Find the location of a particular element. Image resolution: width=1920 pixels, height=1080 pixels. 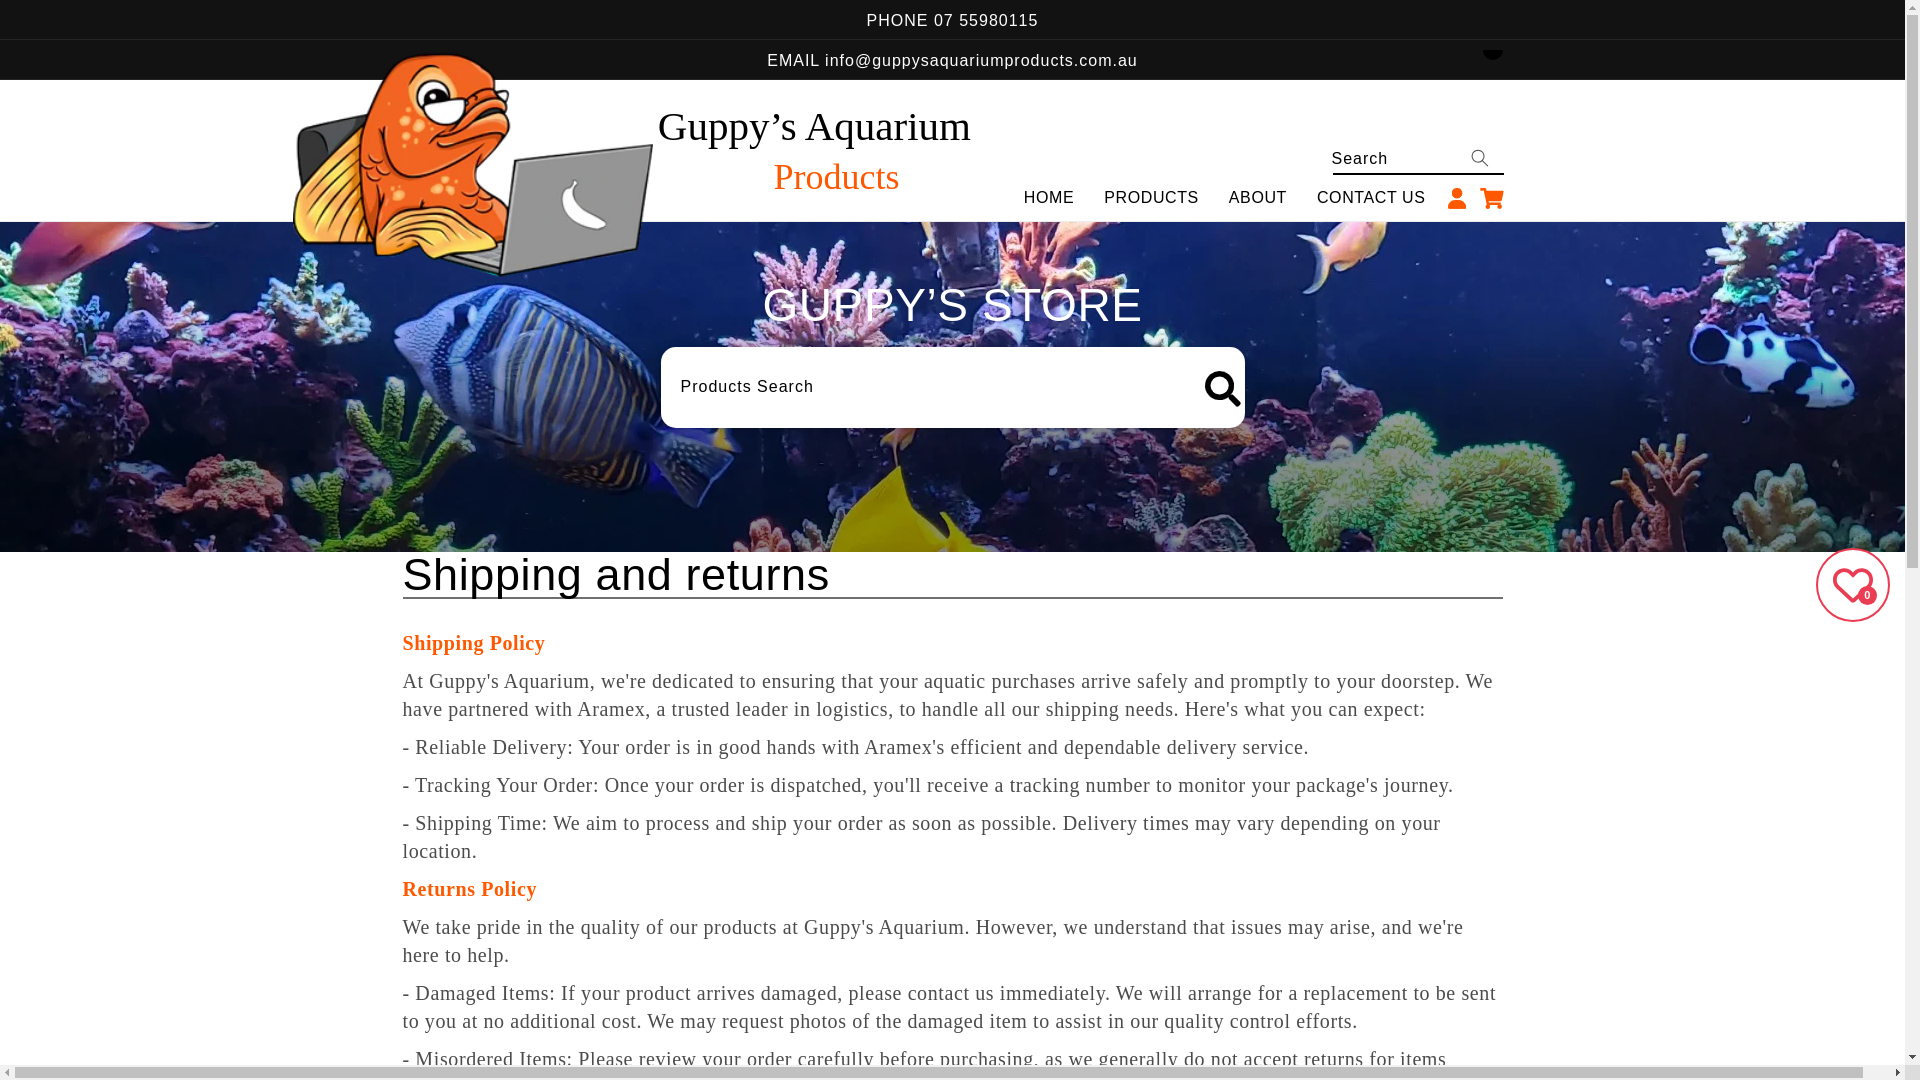

Contact Us is located at coordinates (1371, 198).